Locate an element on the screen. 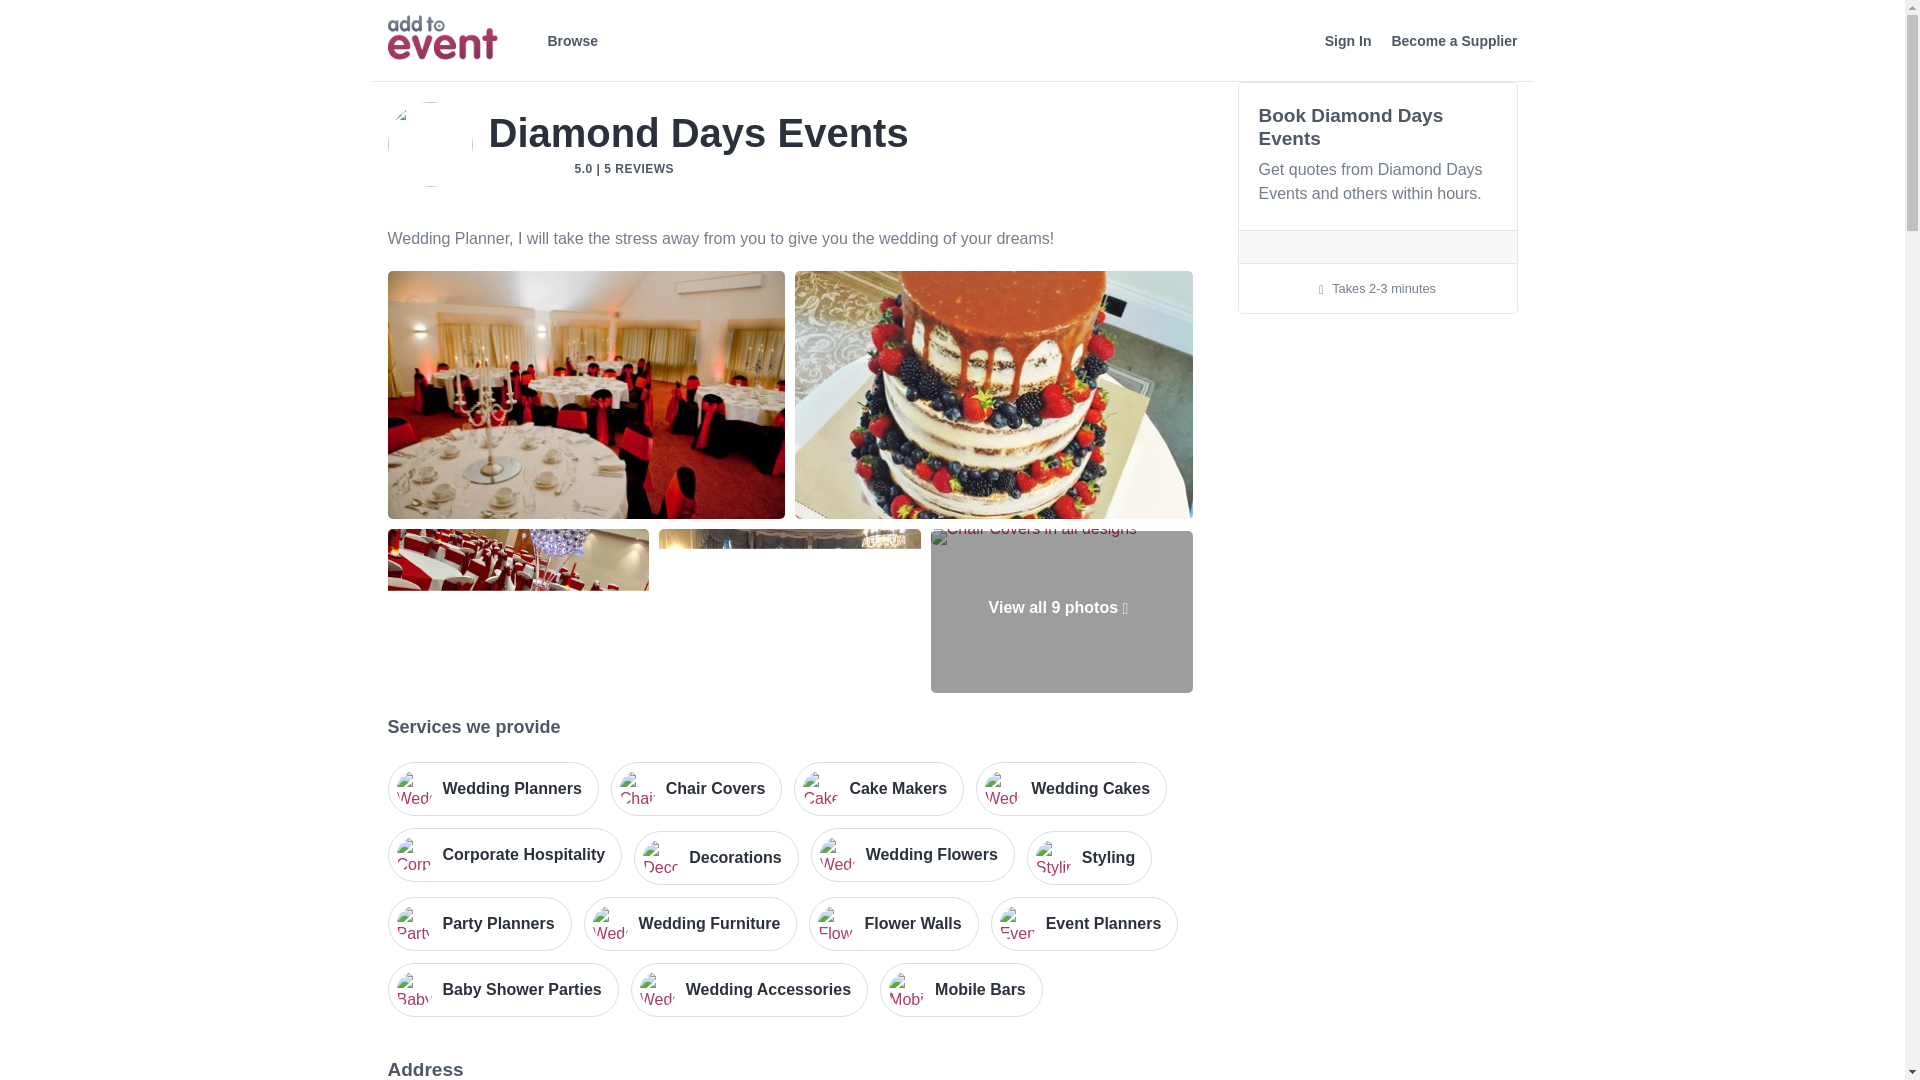 The image size is (1920, 1080). Wedding Set up is located at coordinates (790, 611).